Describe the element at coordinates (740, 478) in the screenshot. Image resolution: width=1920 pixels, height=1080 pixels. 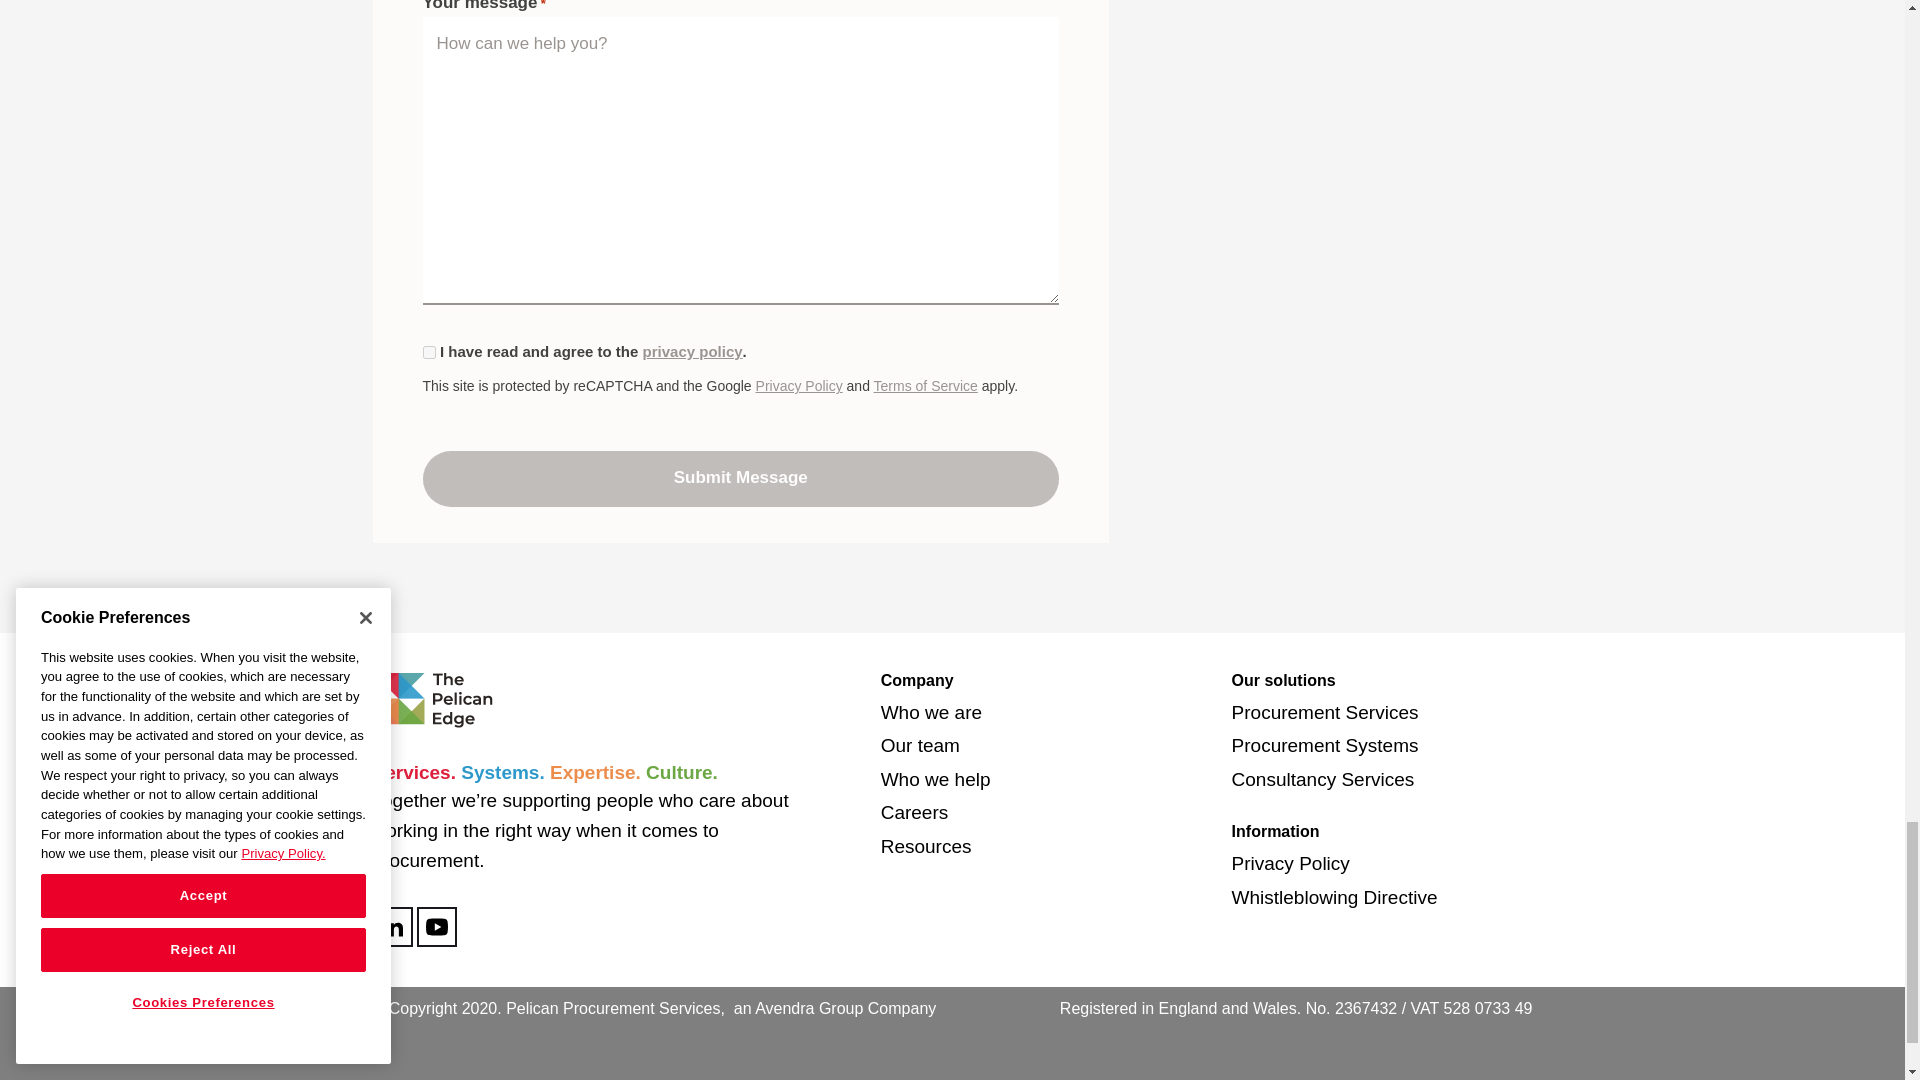
I see `Submit Message` at that location.